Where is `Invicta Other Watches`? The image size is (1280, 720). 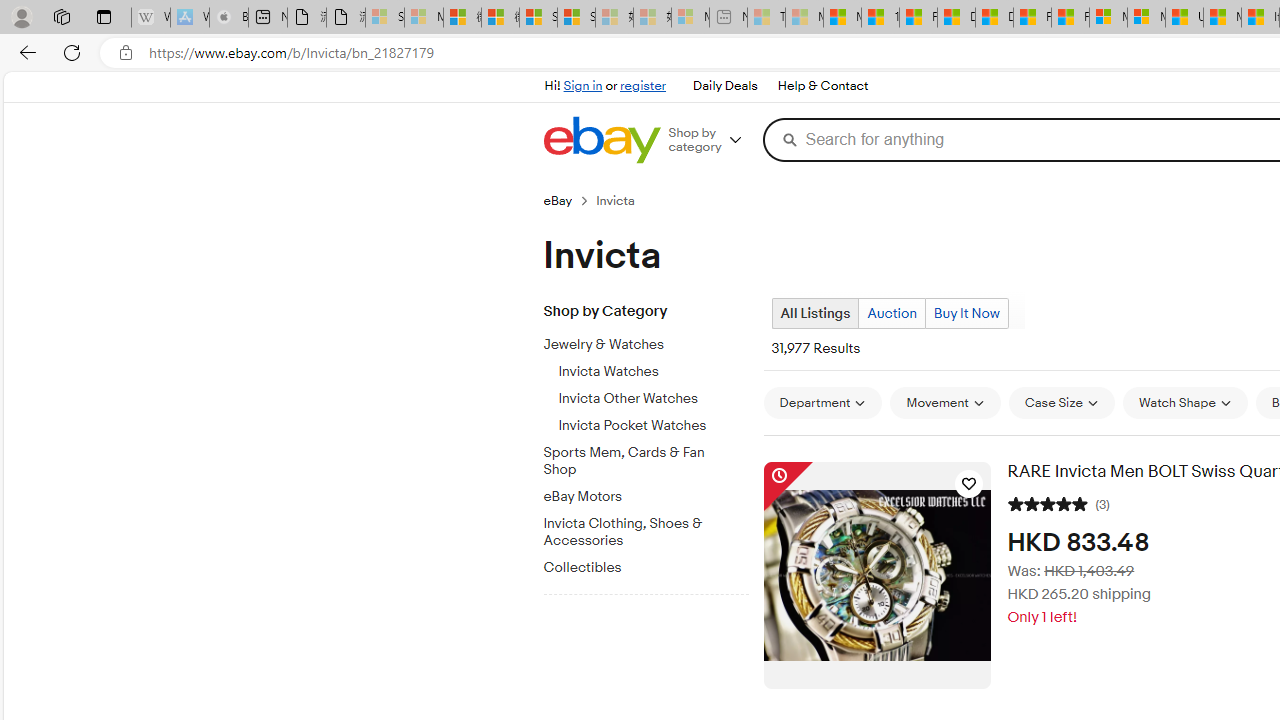 Invicta Other Watches is located at coordinates (653, 399).